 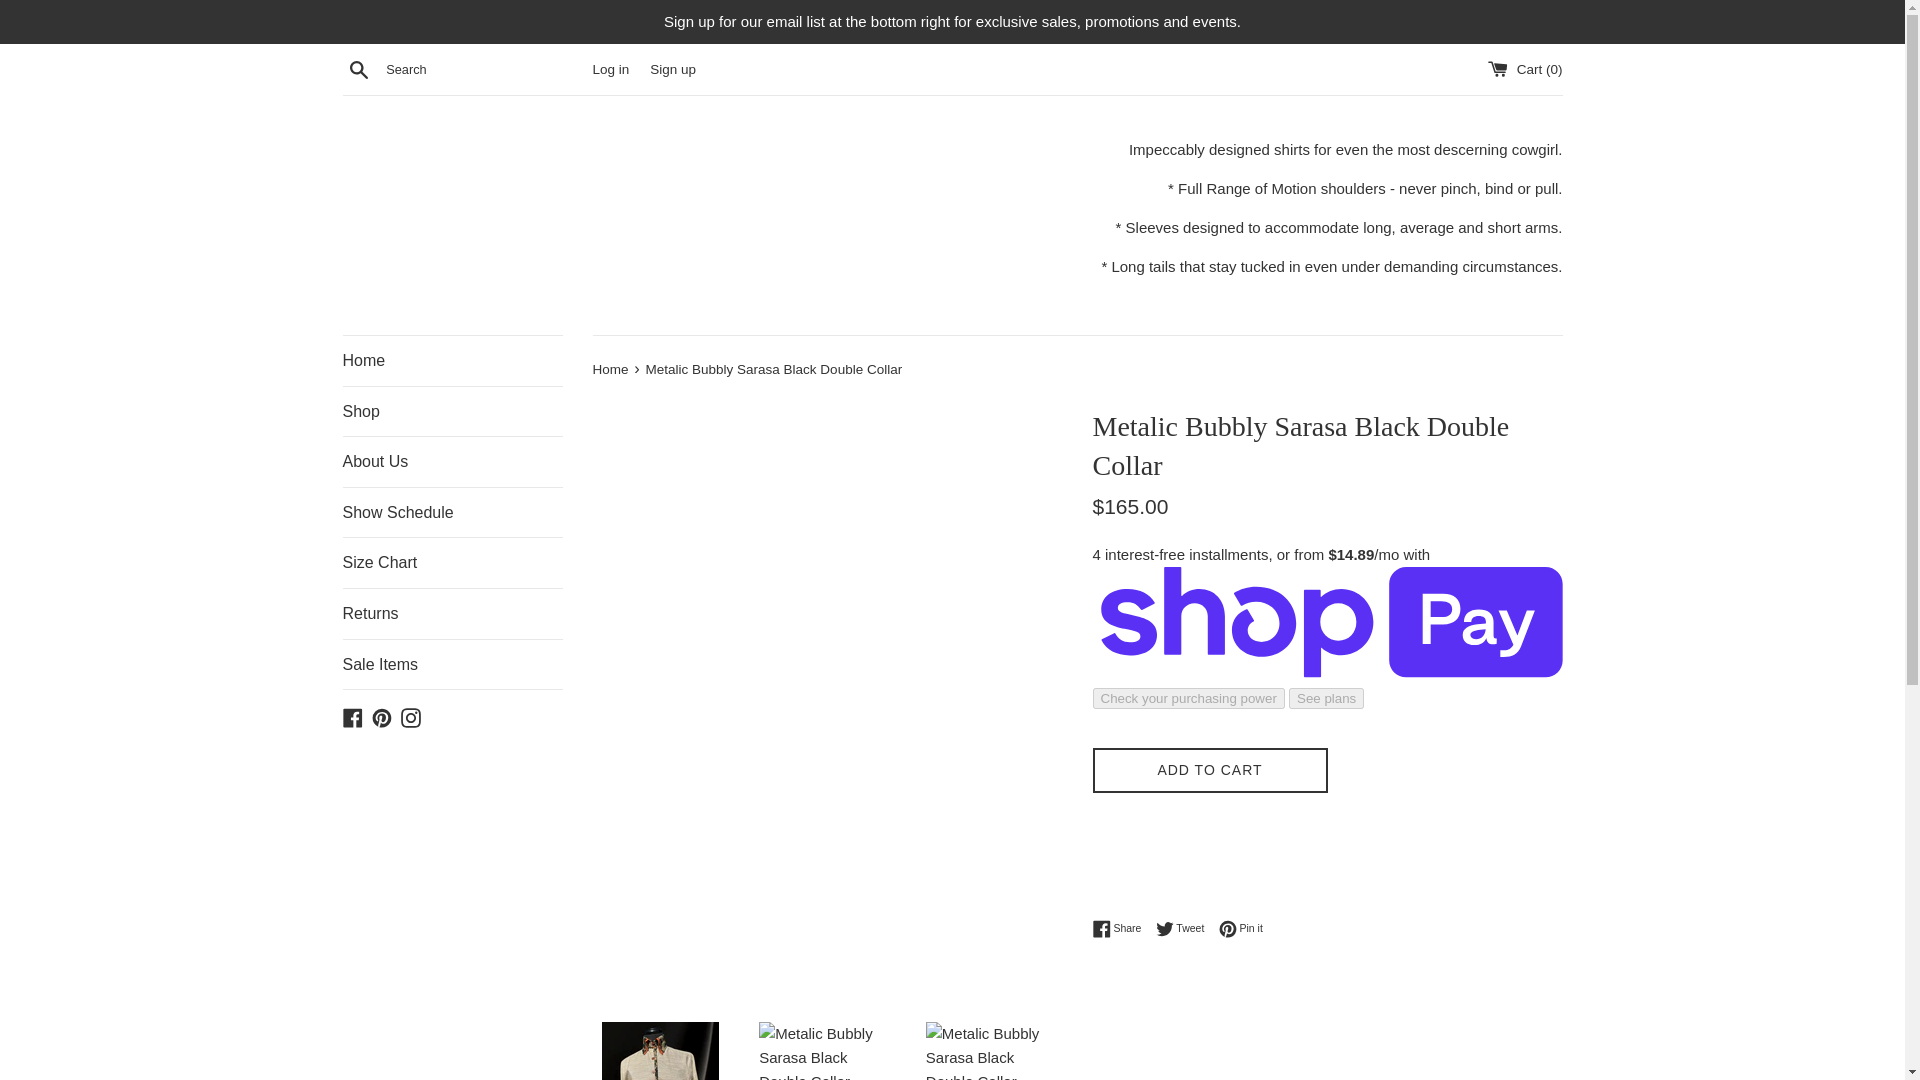 What do you see at coordinates (1121, 929) in the screenshot?
I see `About Us` at bounding box center [1121, 929].